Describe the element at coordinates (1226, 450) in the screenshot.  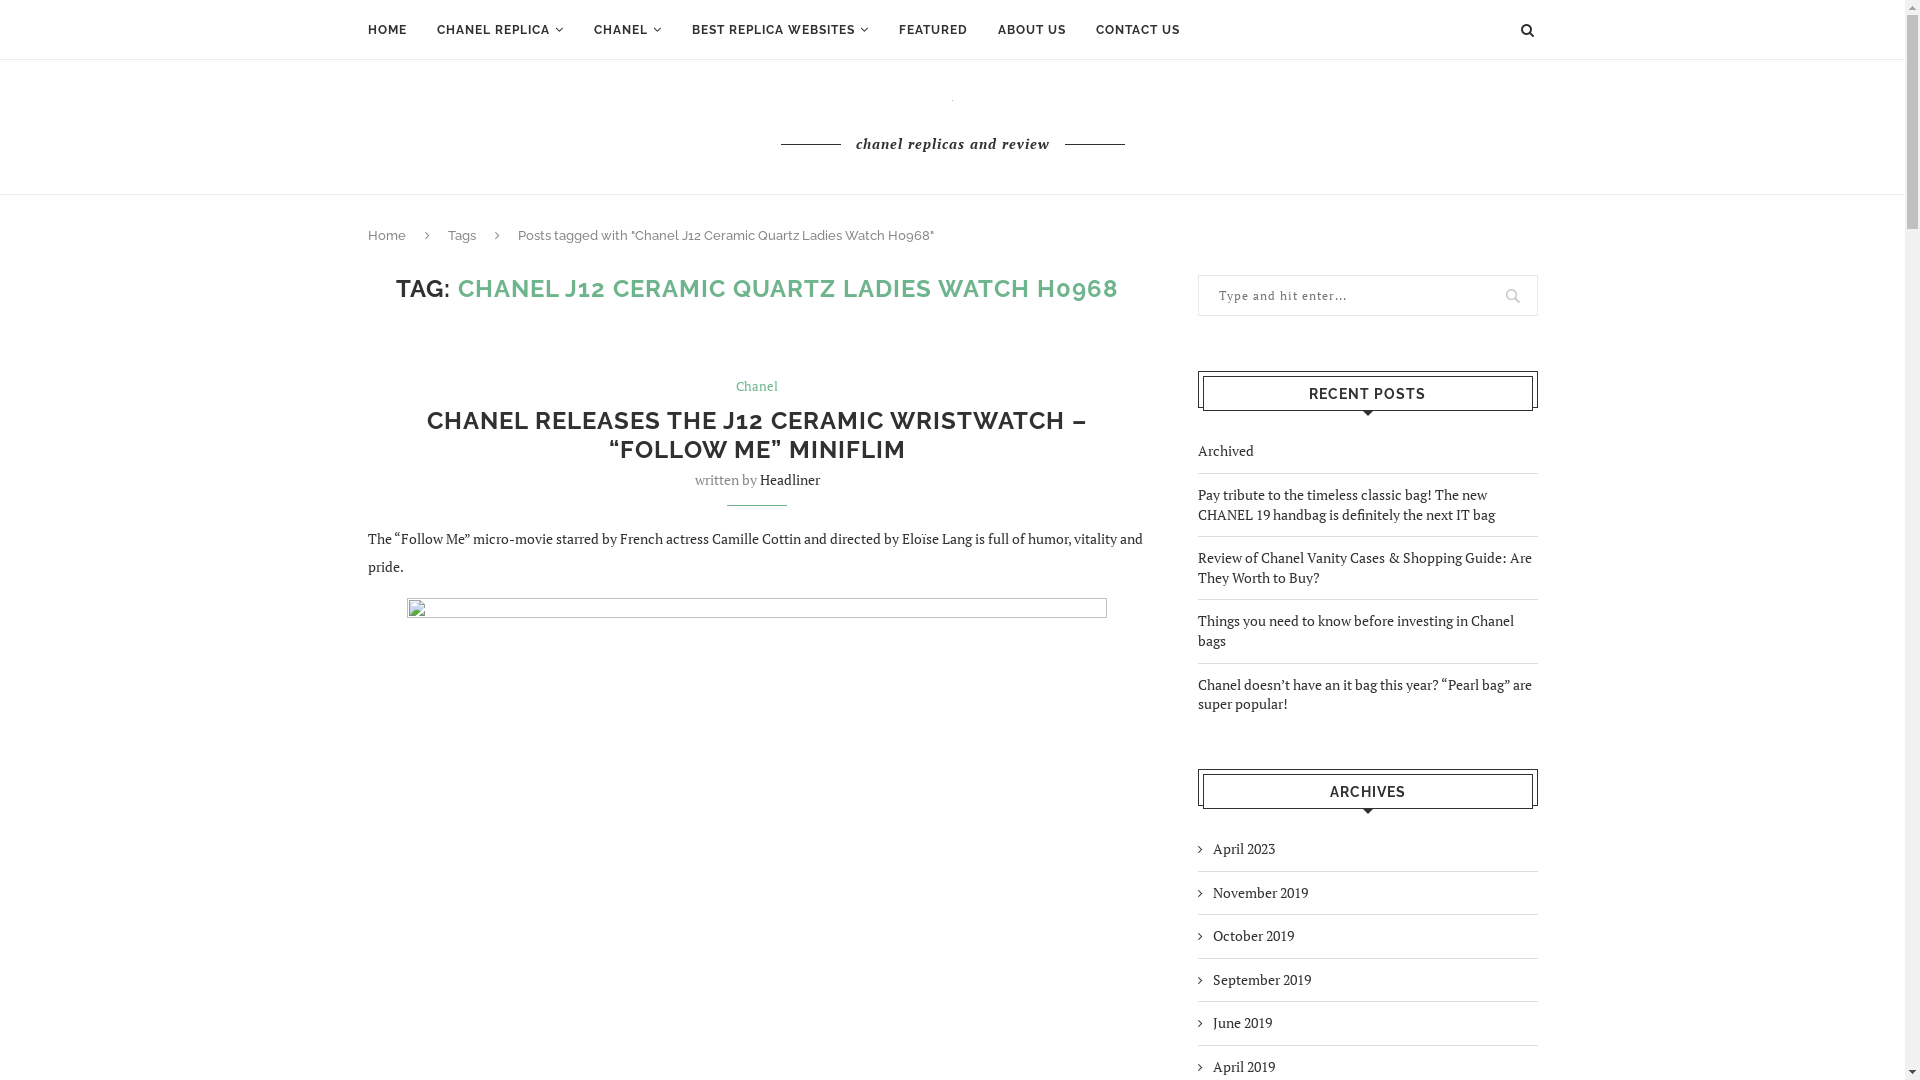
I see `Archived` at that location.